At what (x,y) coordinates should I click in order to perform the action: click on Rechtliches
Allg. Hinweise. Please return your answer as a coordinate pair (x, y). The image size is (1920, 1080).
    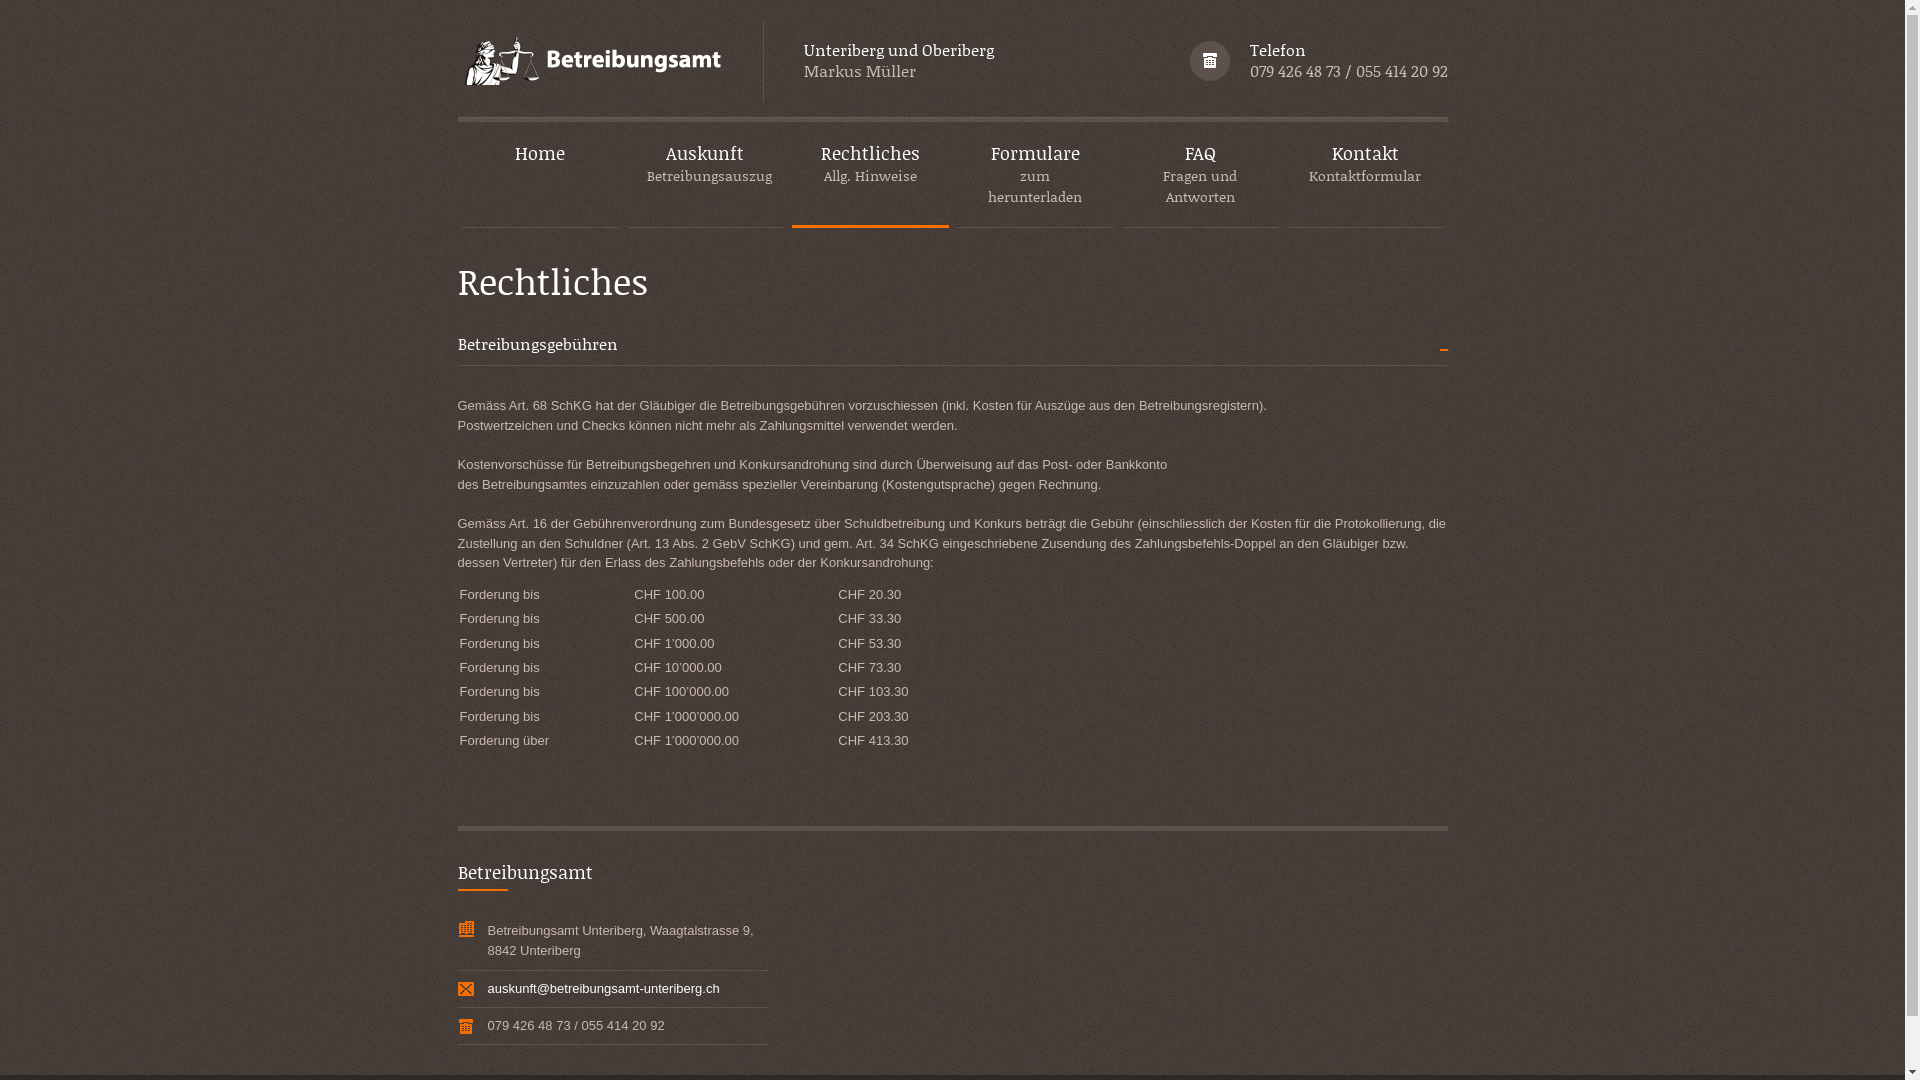
    Looking at the image, I should click on (870, 175).